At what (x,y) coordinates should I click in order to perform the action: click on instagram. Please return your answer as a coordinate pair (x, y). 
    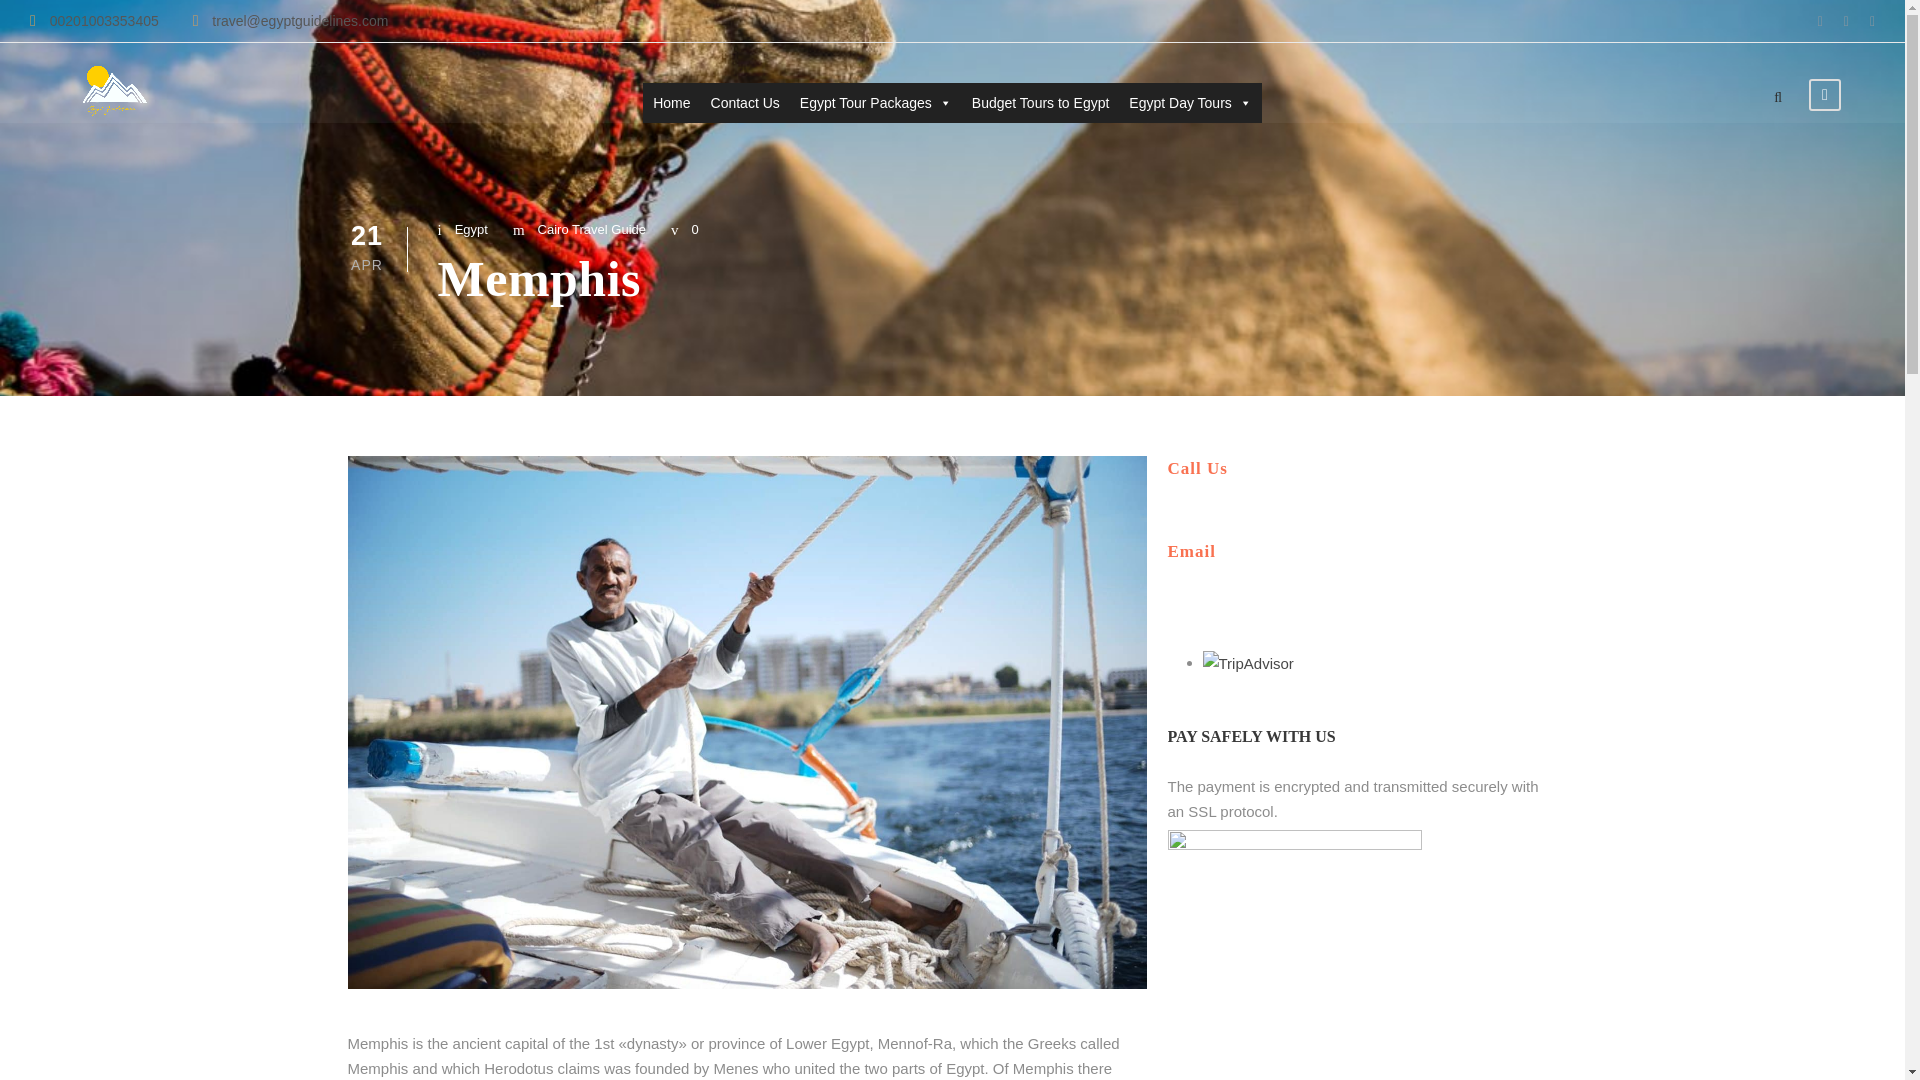
    Looking at the image, I should click on (1872, 20).